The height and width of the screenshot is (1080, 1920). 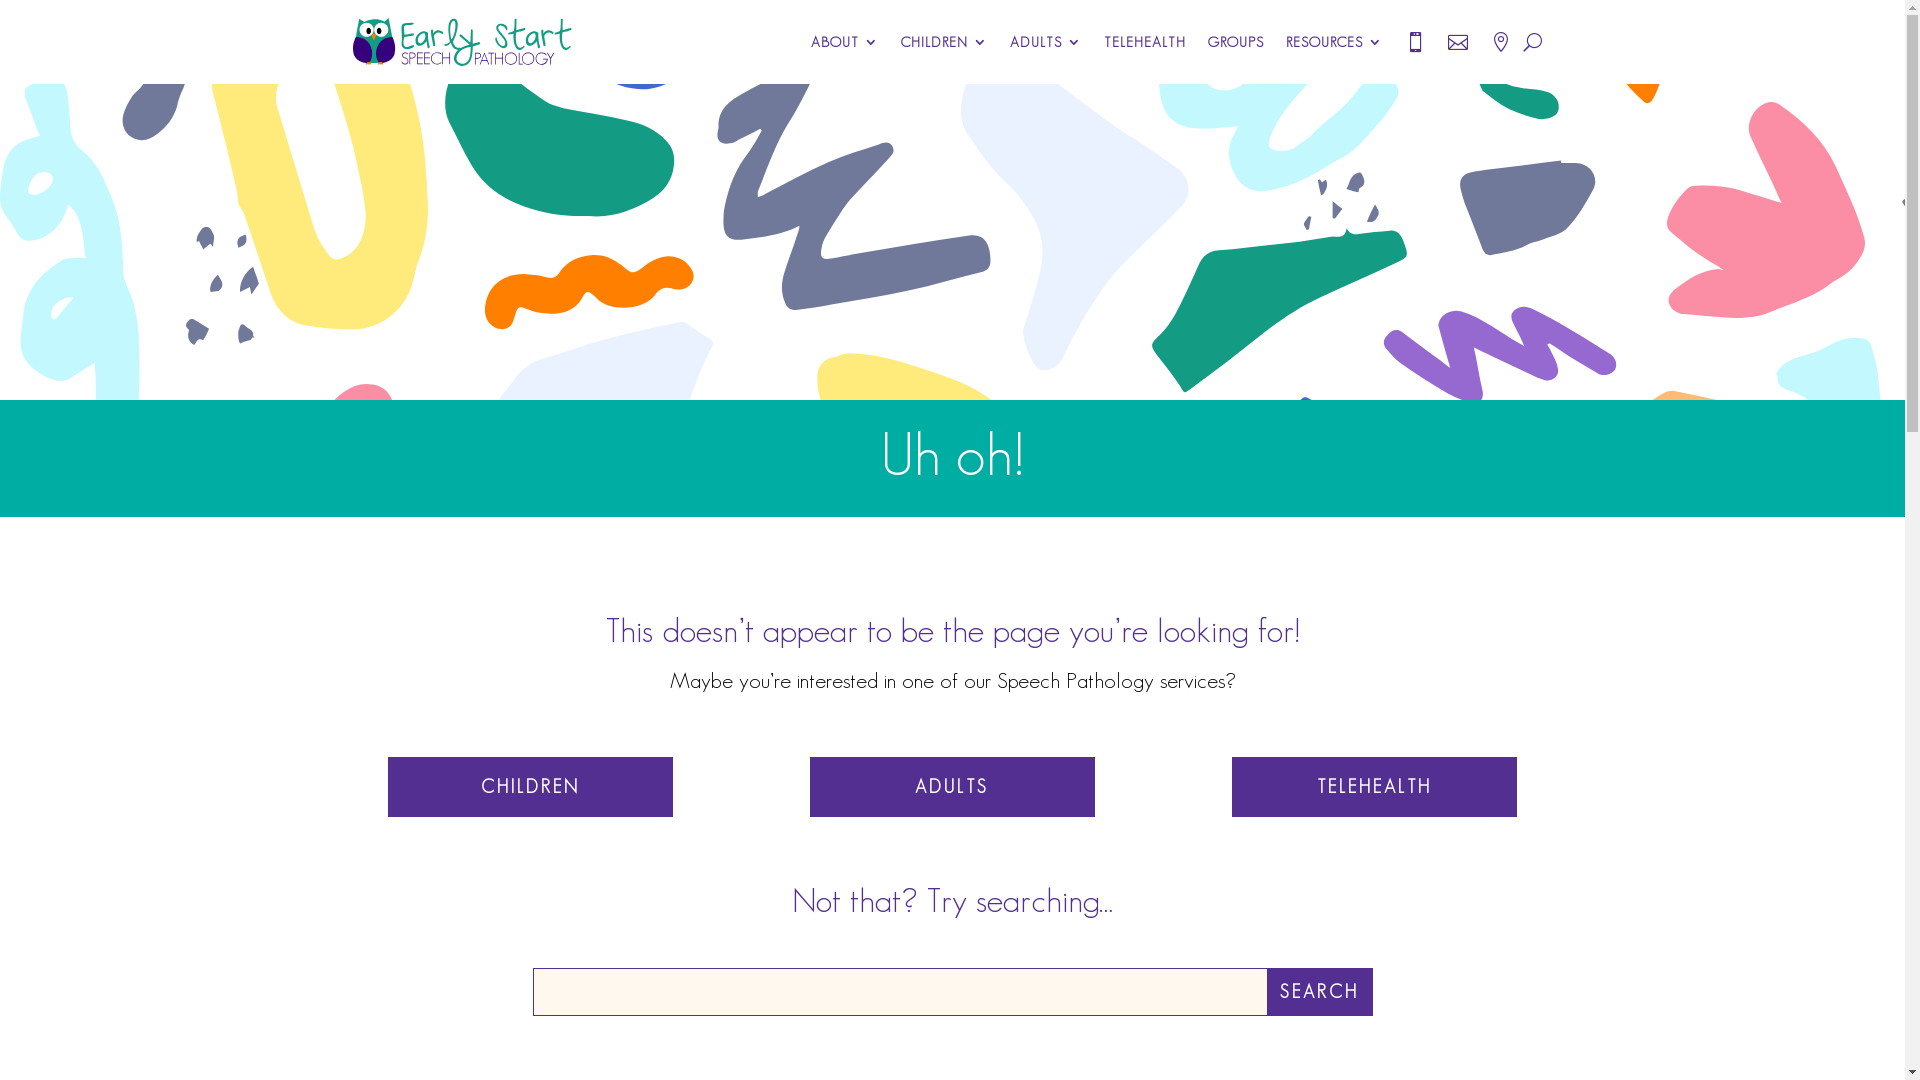 What do you see at coordinates (1145, 42) in the screenshot?
I see `TELEHEALTH` at bounding box center [1145, 42].